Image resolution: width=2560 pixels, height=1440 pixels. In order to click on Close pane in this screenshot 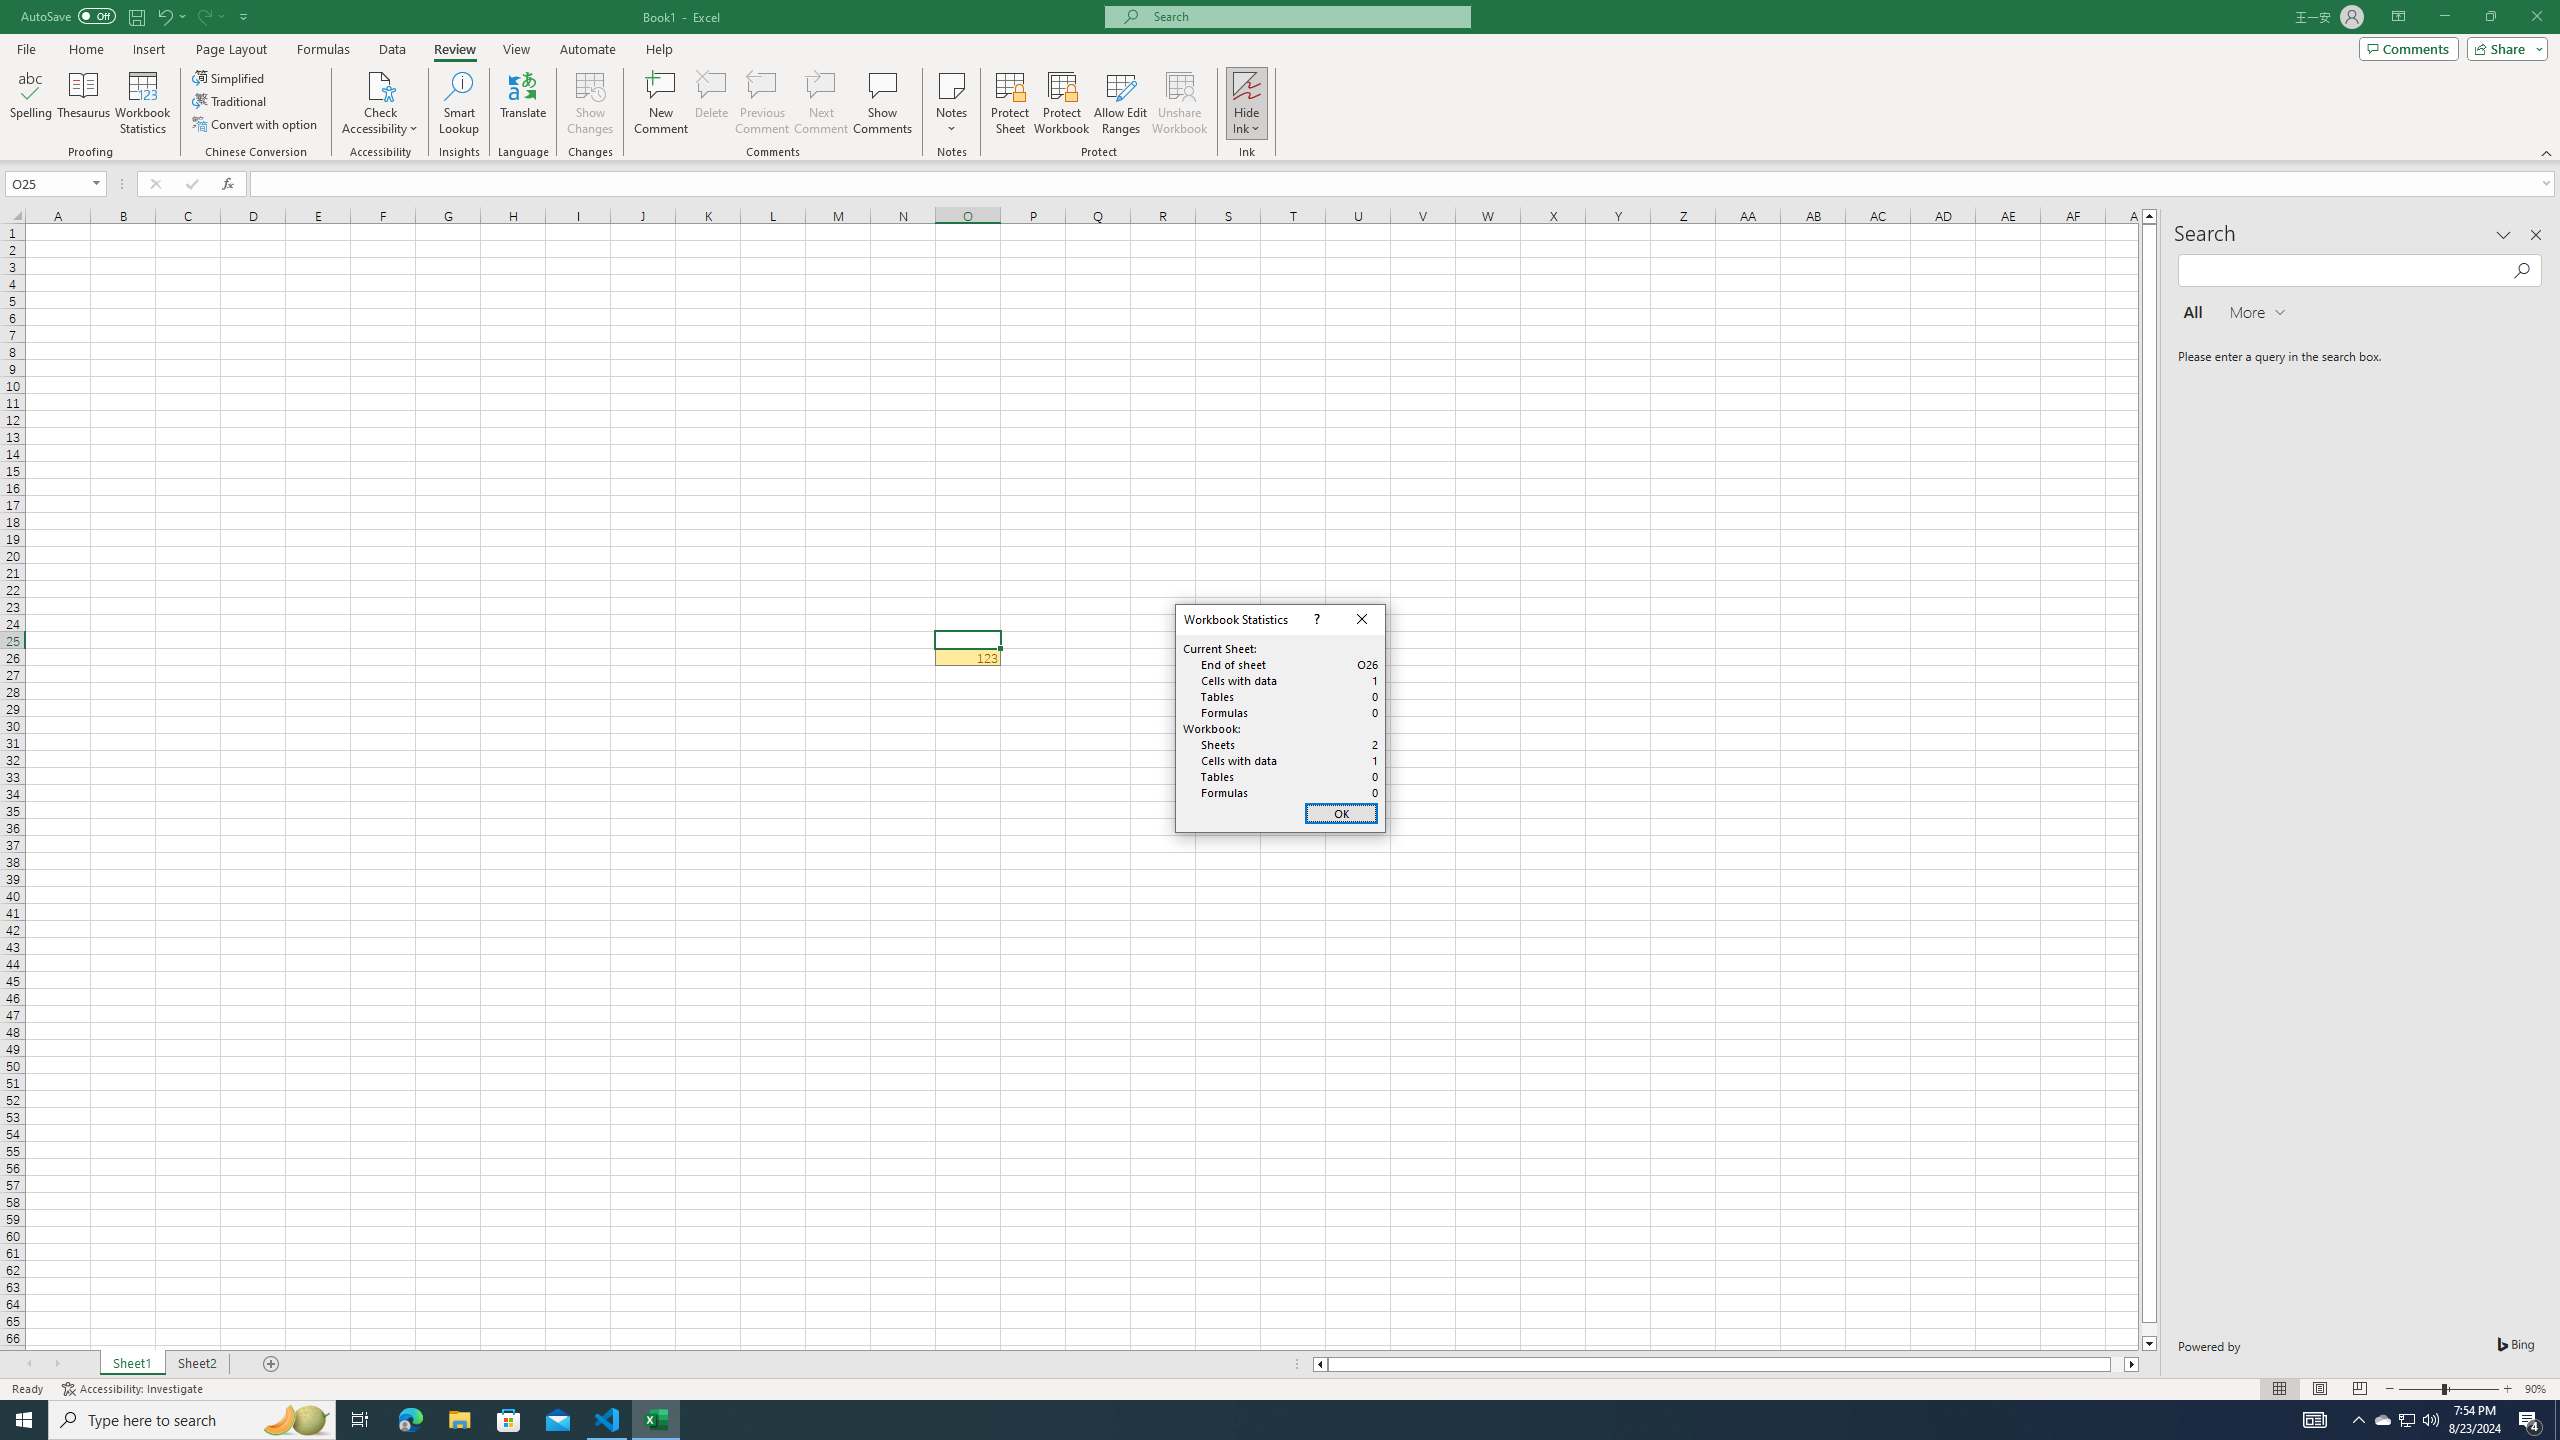, I will do `click(2536, 235)`.